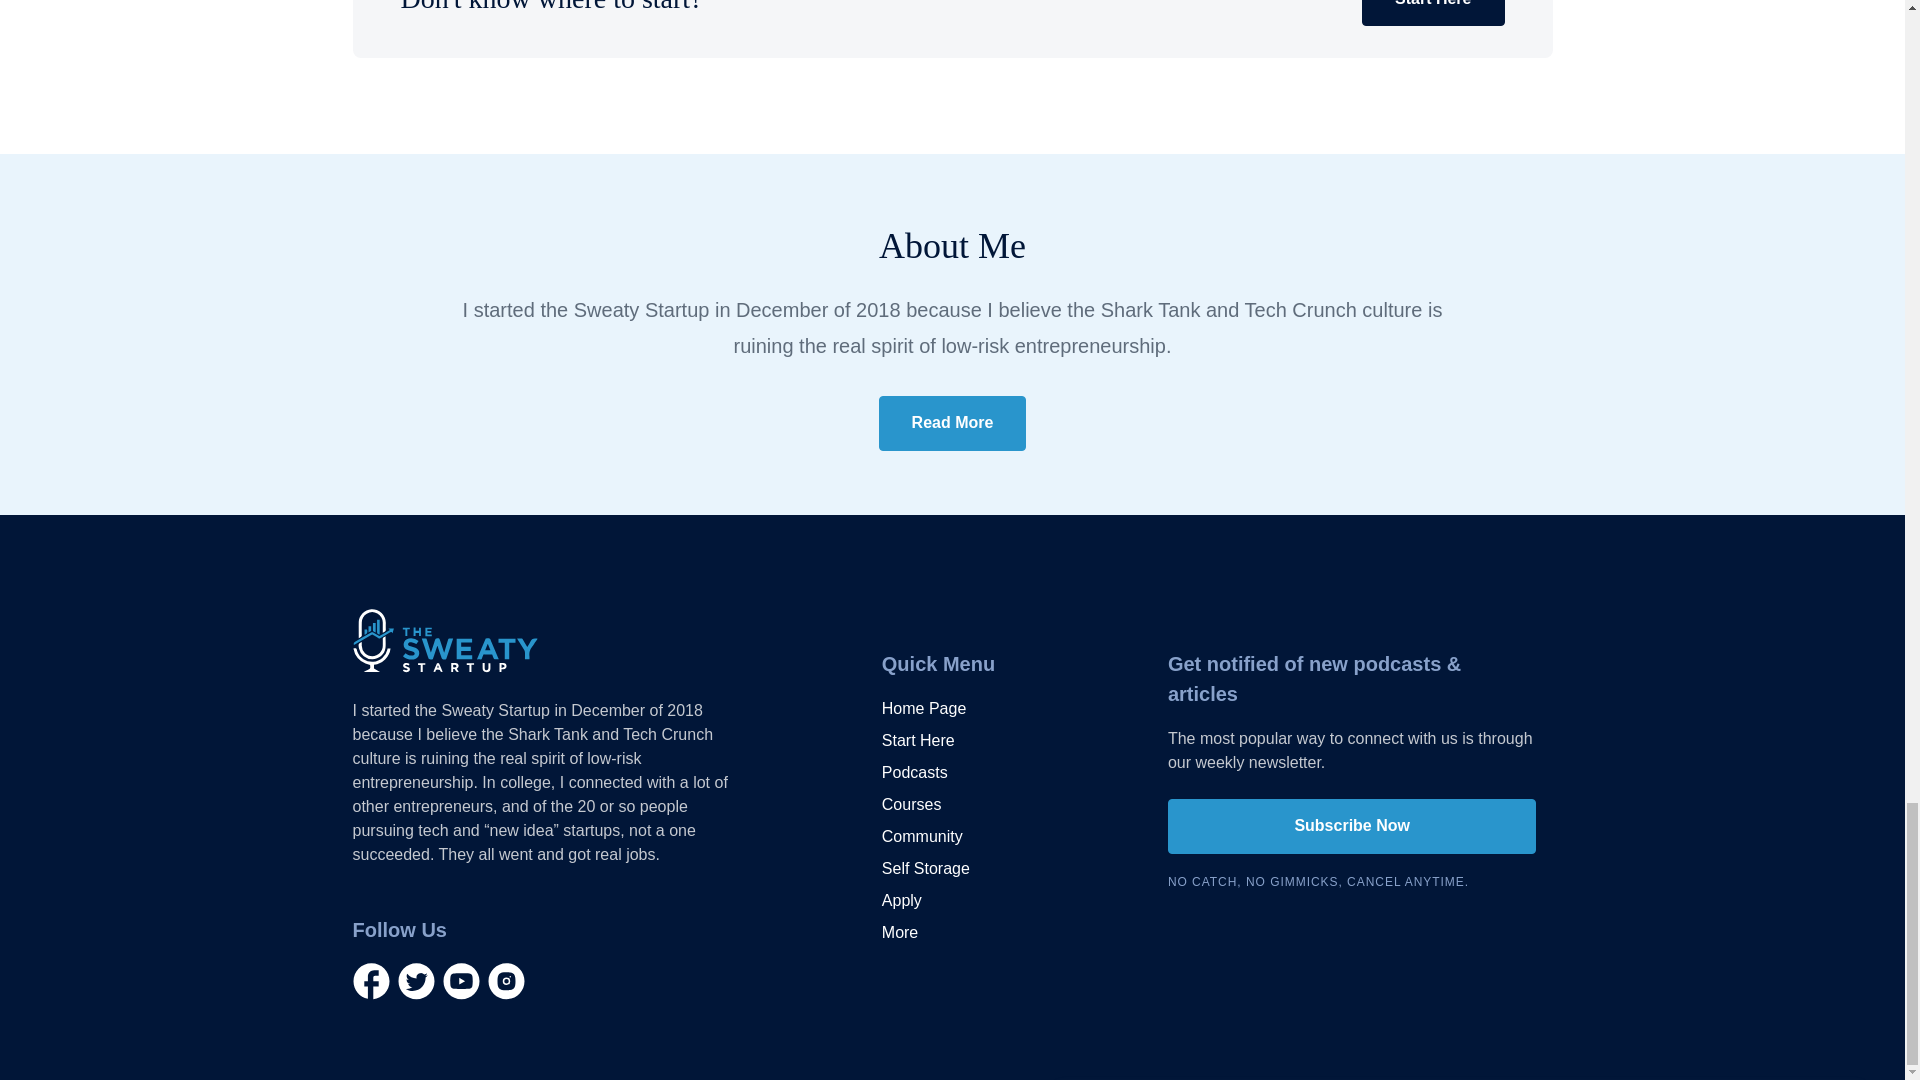 The image size is (1920, 1080). Describe the element at coordinates (922, 836) in the screenshot. I see `Community` at that location.